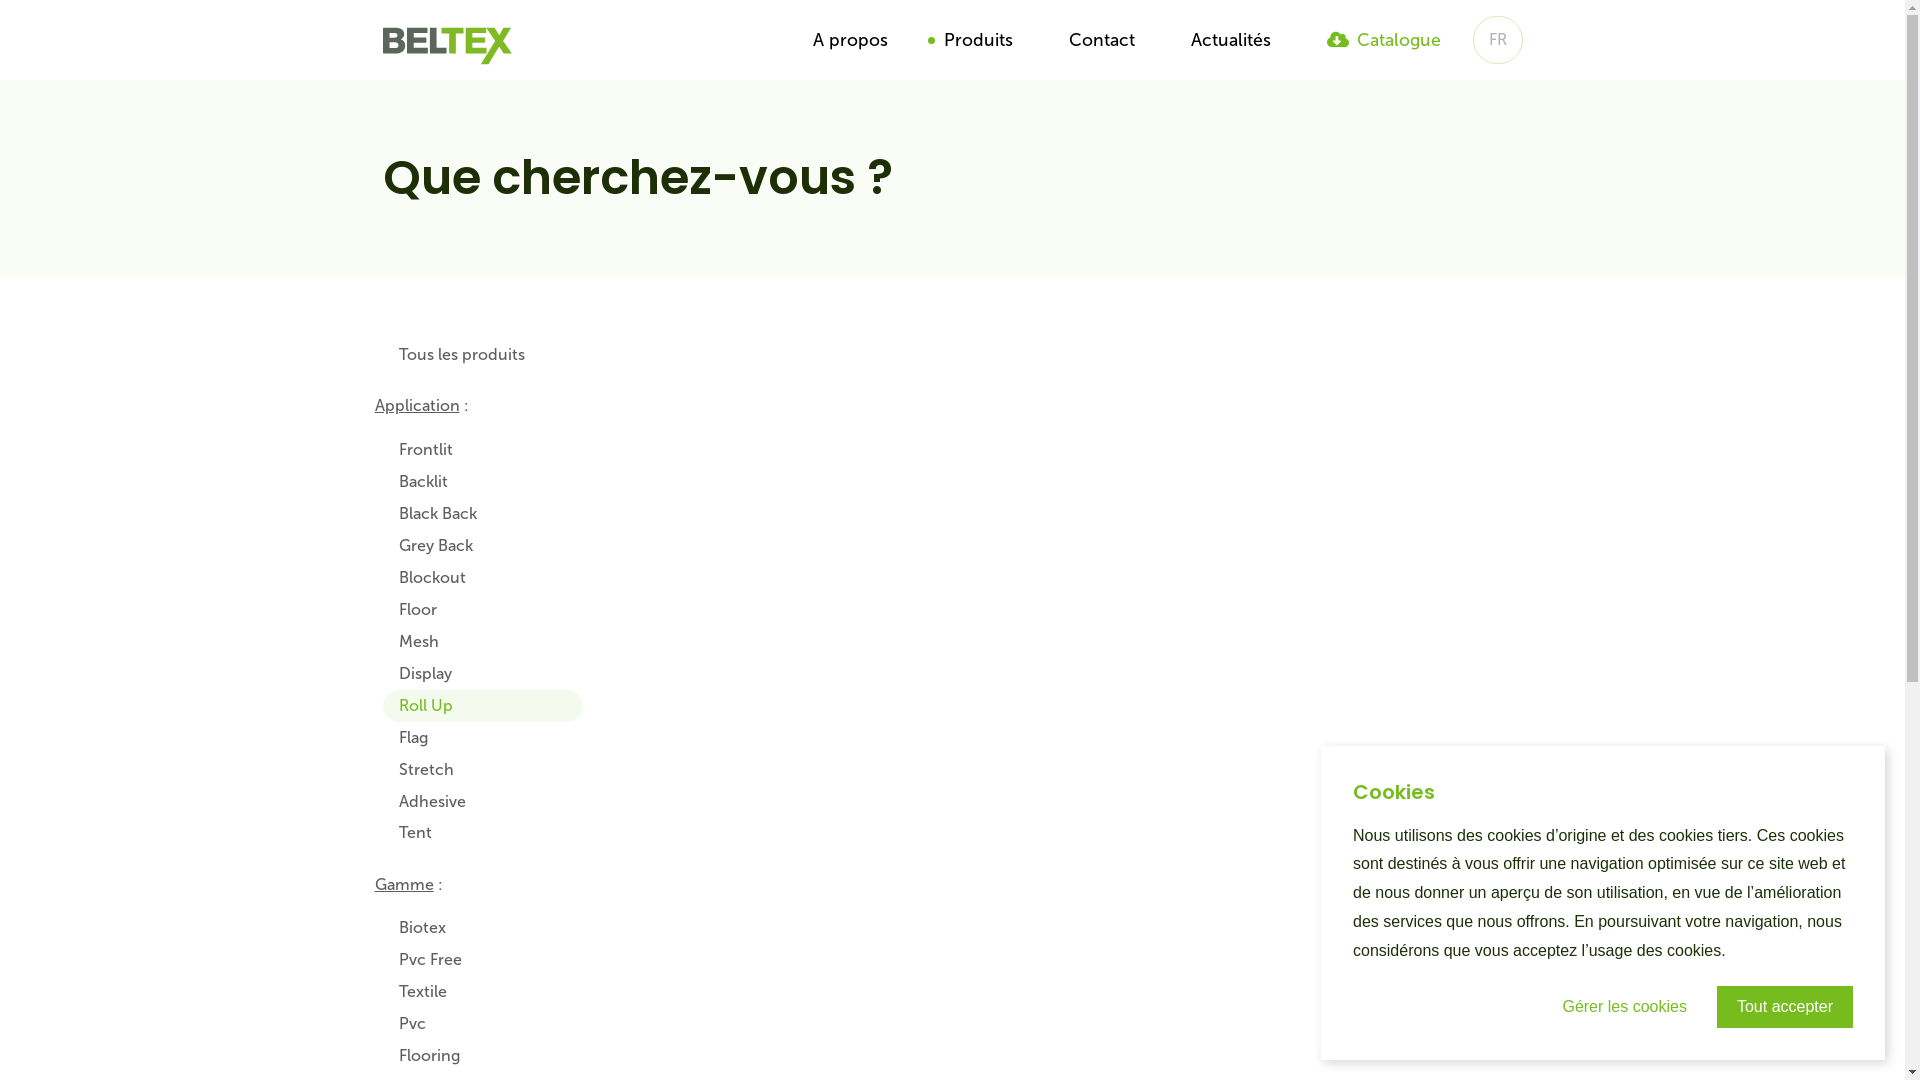  What do you see at coordinates (482, 642) in the screenshot?
I see `Mesh` at bounding box center [482, 642].